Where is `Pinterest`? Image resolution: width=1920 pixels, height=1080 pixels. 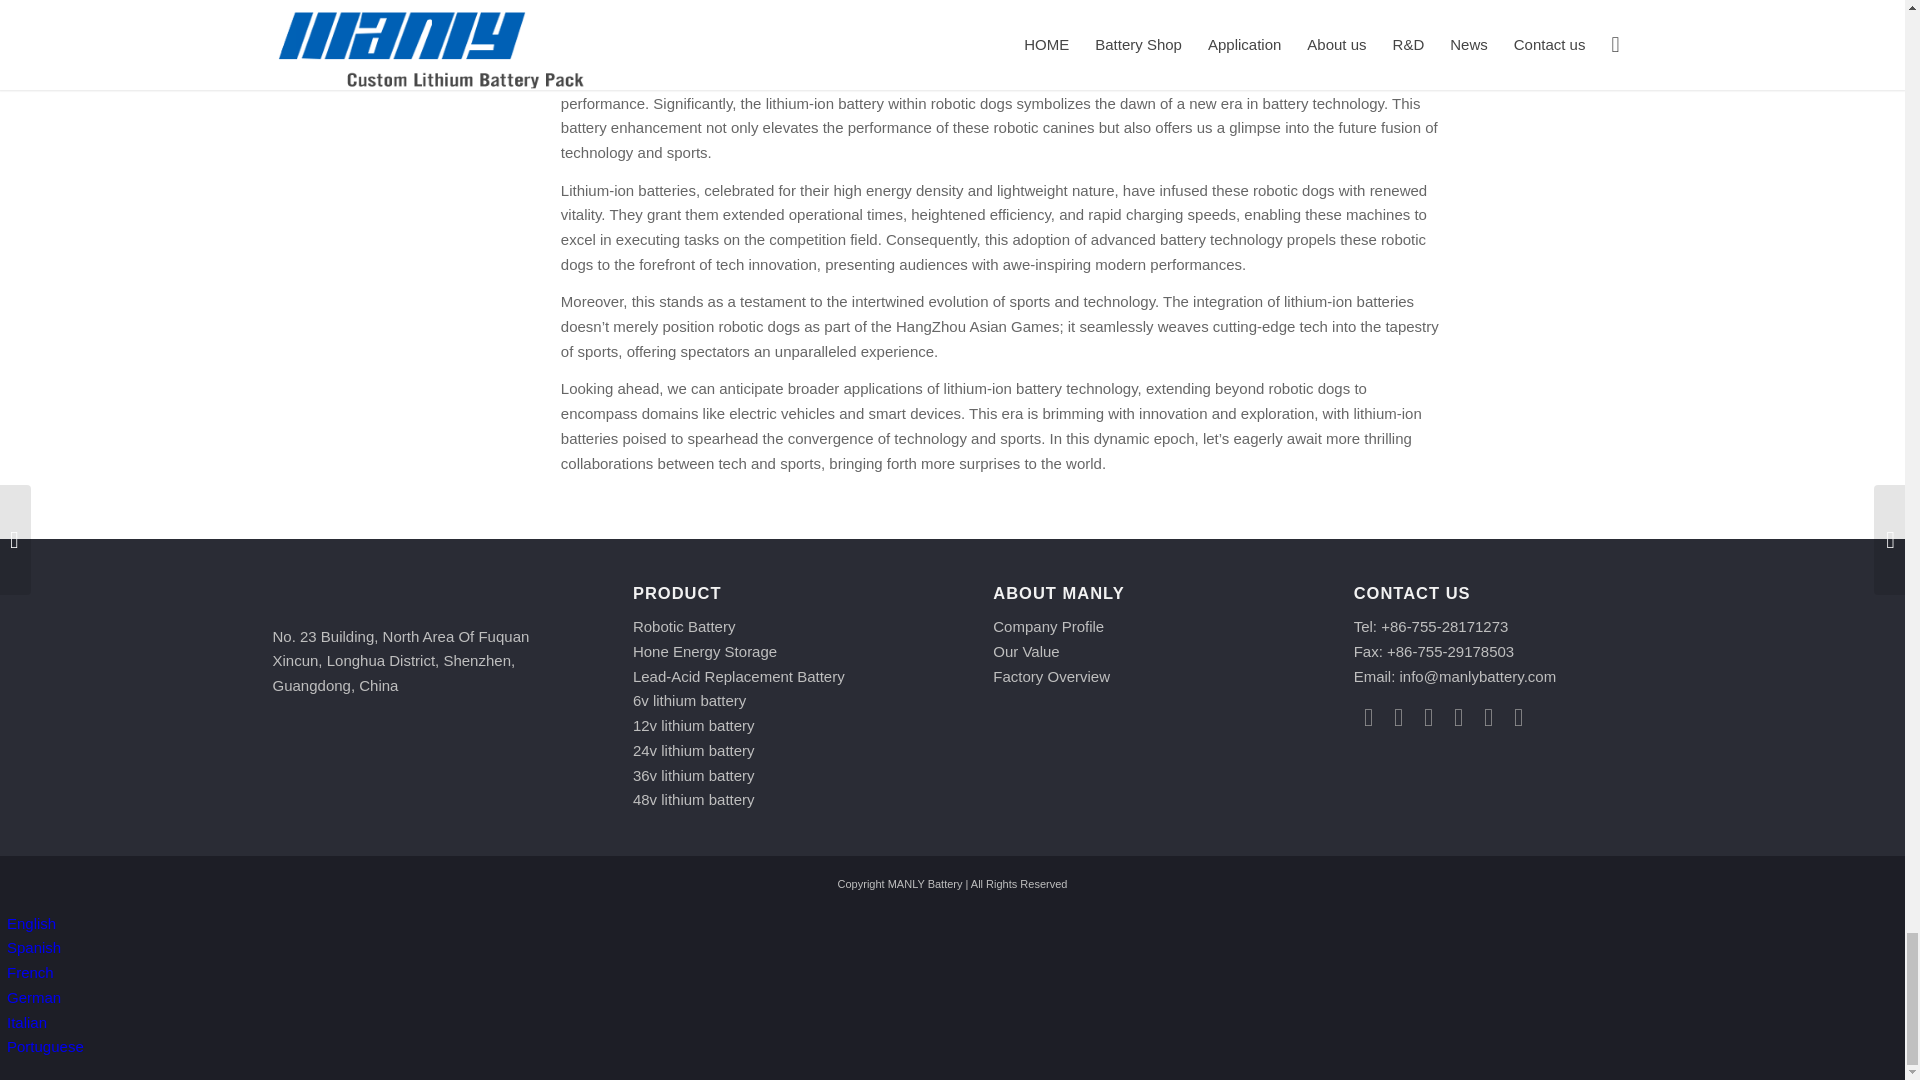
Pinterest is located at coordinates (1458, 717).